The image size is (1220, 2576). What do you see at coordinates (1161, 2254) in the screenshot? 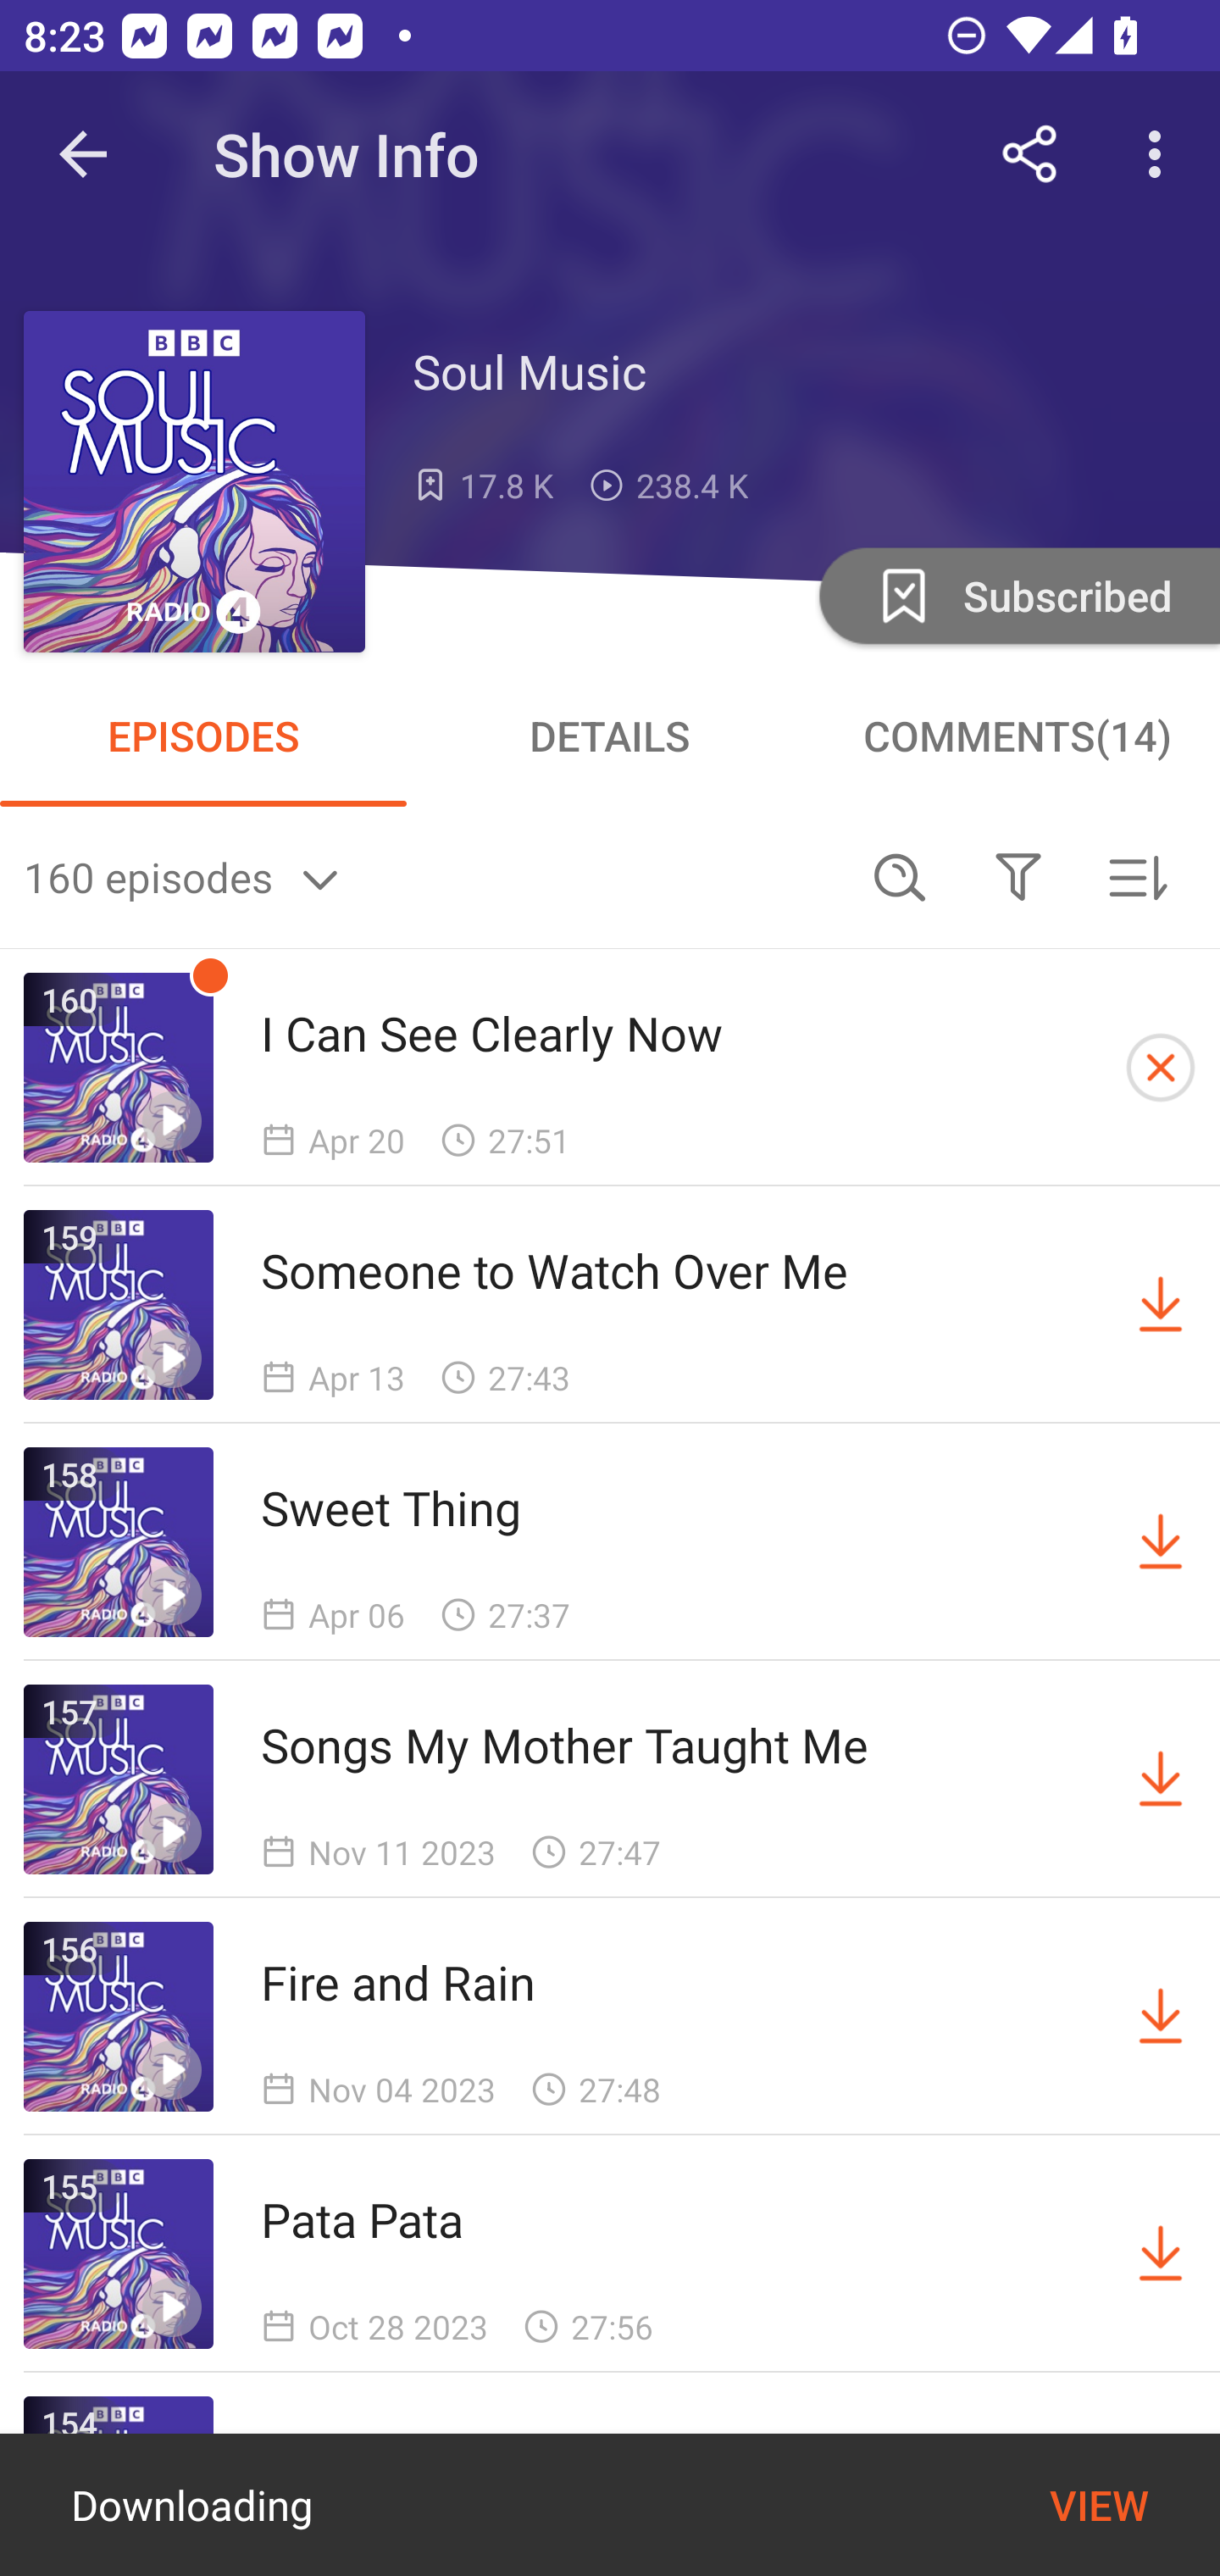
I see `Download` at bounding box center [1161, 2254].